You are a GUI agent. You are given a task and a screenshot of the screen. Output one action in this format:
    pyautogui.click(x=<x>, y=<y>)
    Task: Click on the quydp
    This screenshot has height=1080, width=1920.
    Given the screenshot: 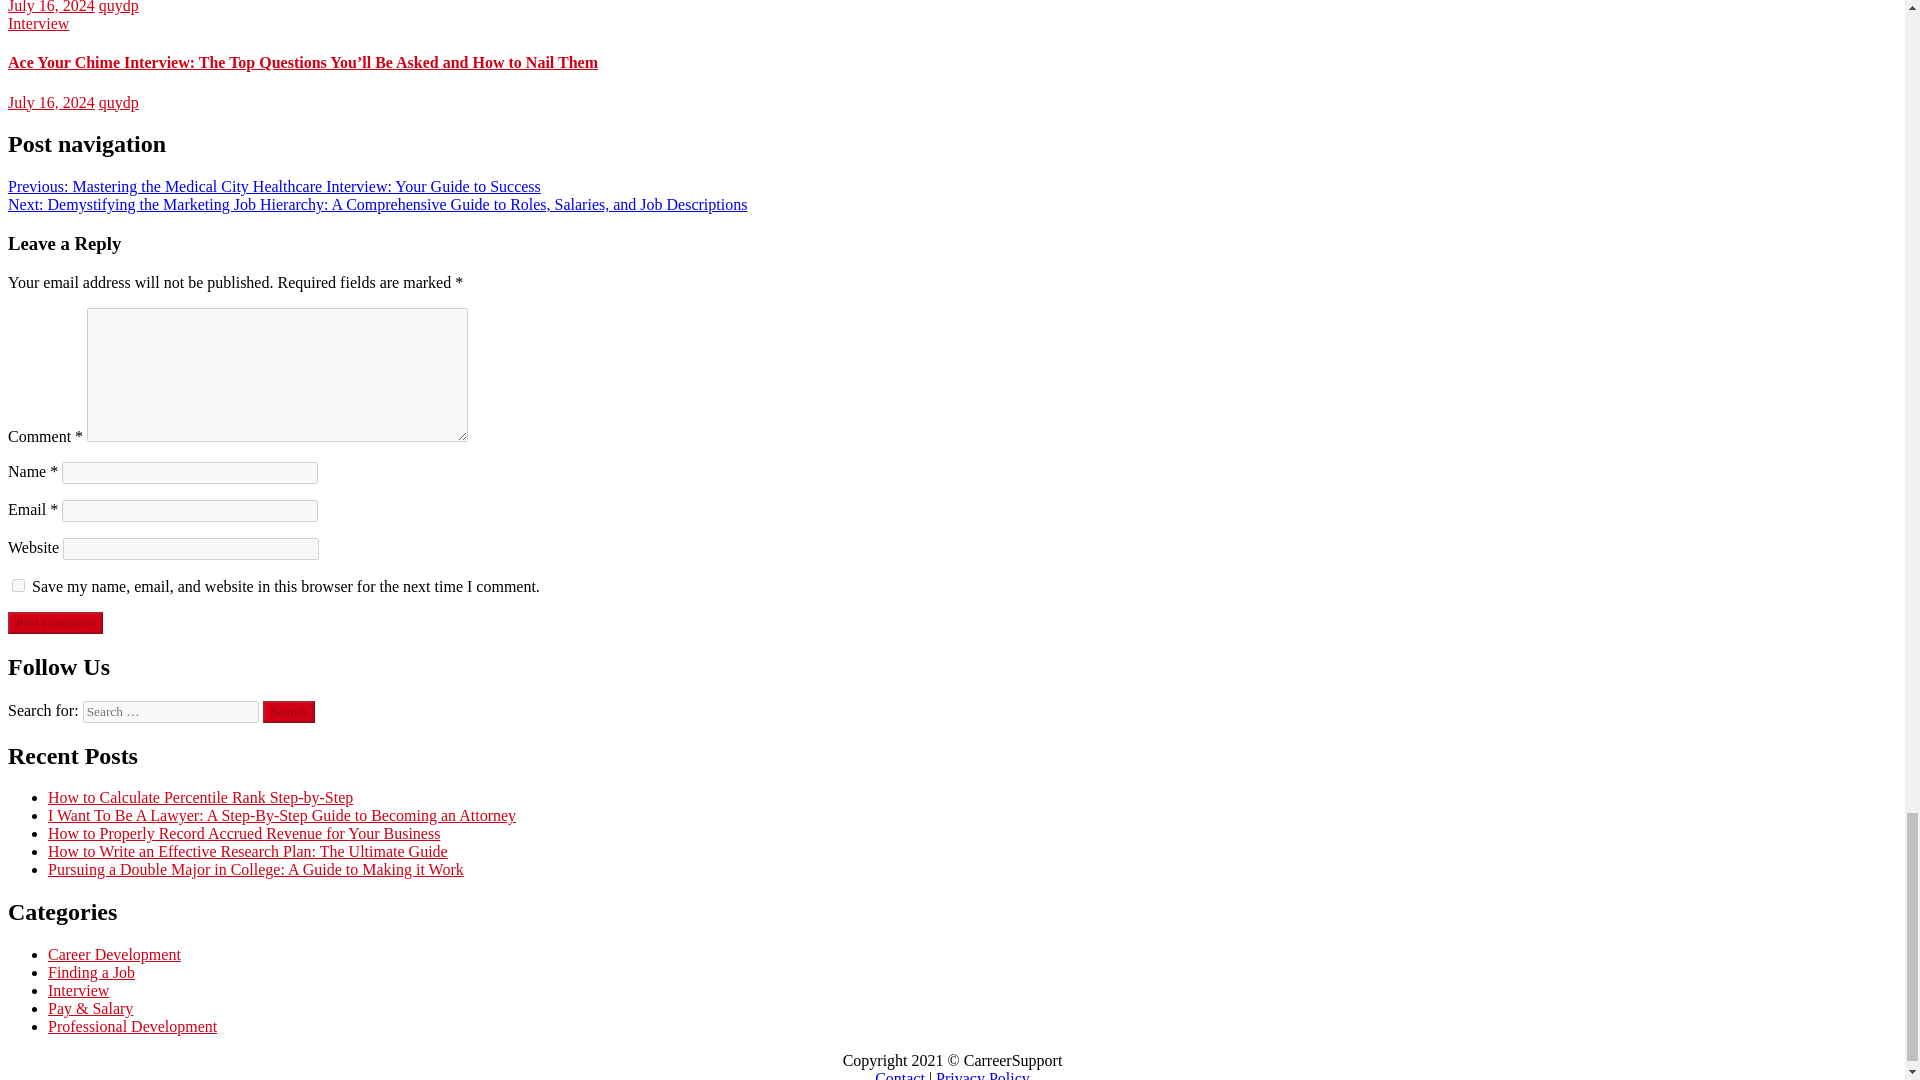 What is the action you would take?
    pyautogui.click(x=118, y=7)
    